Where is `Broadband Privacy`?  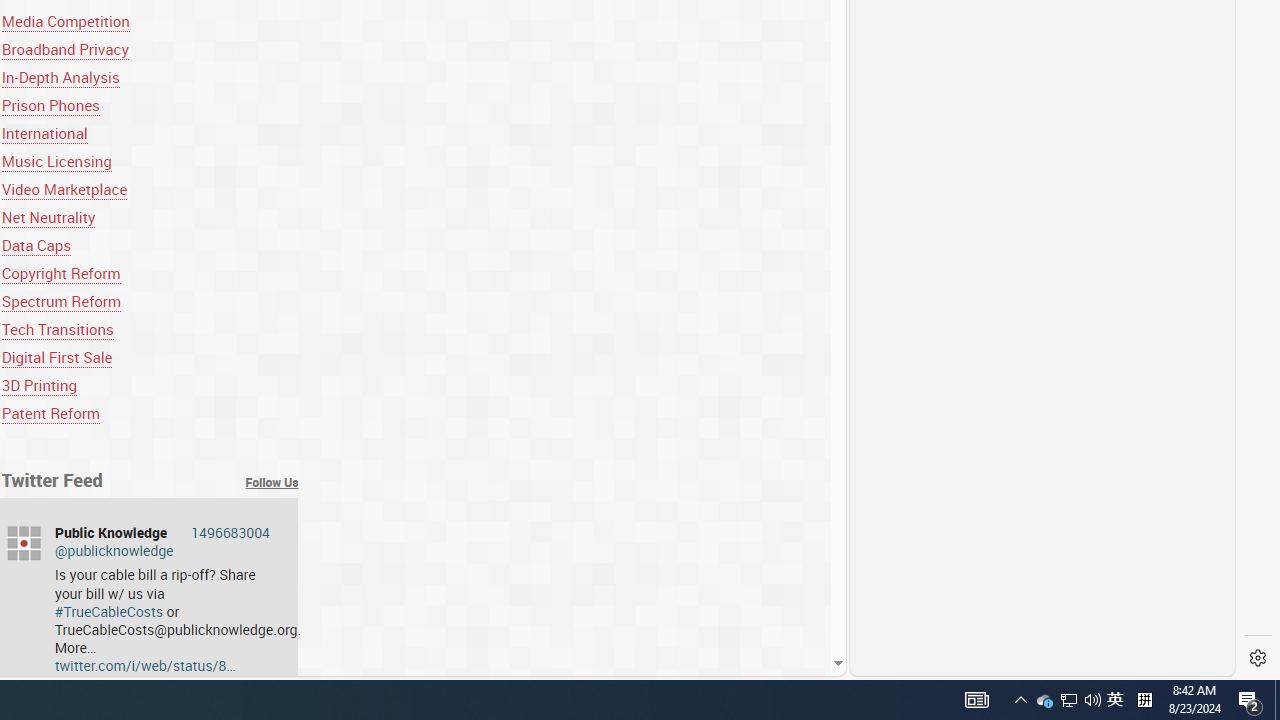
Broadband Privacy is located at coordinates (65, 48).